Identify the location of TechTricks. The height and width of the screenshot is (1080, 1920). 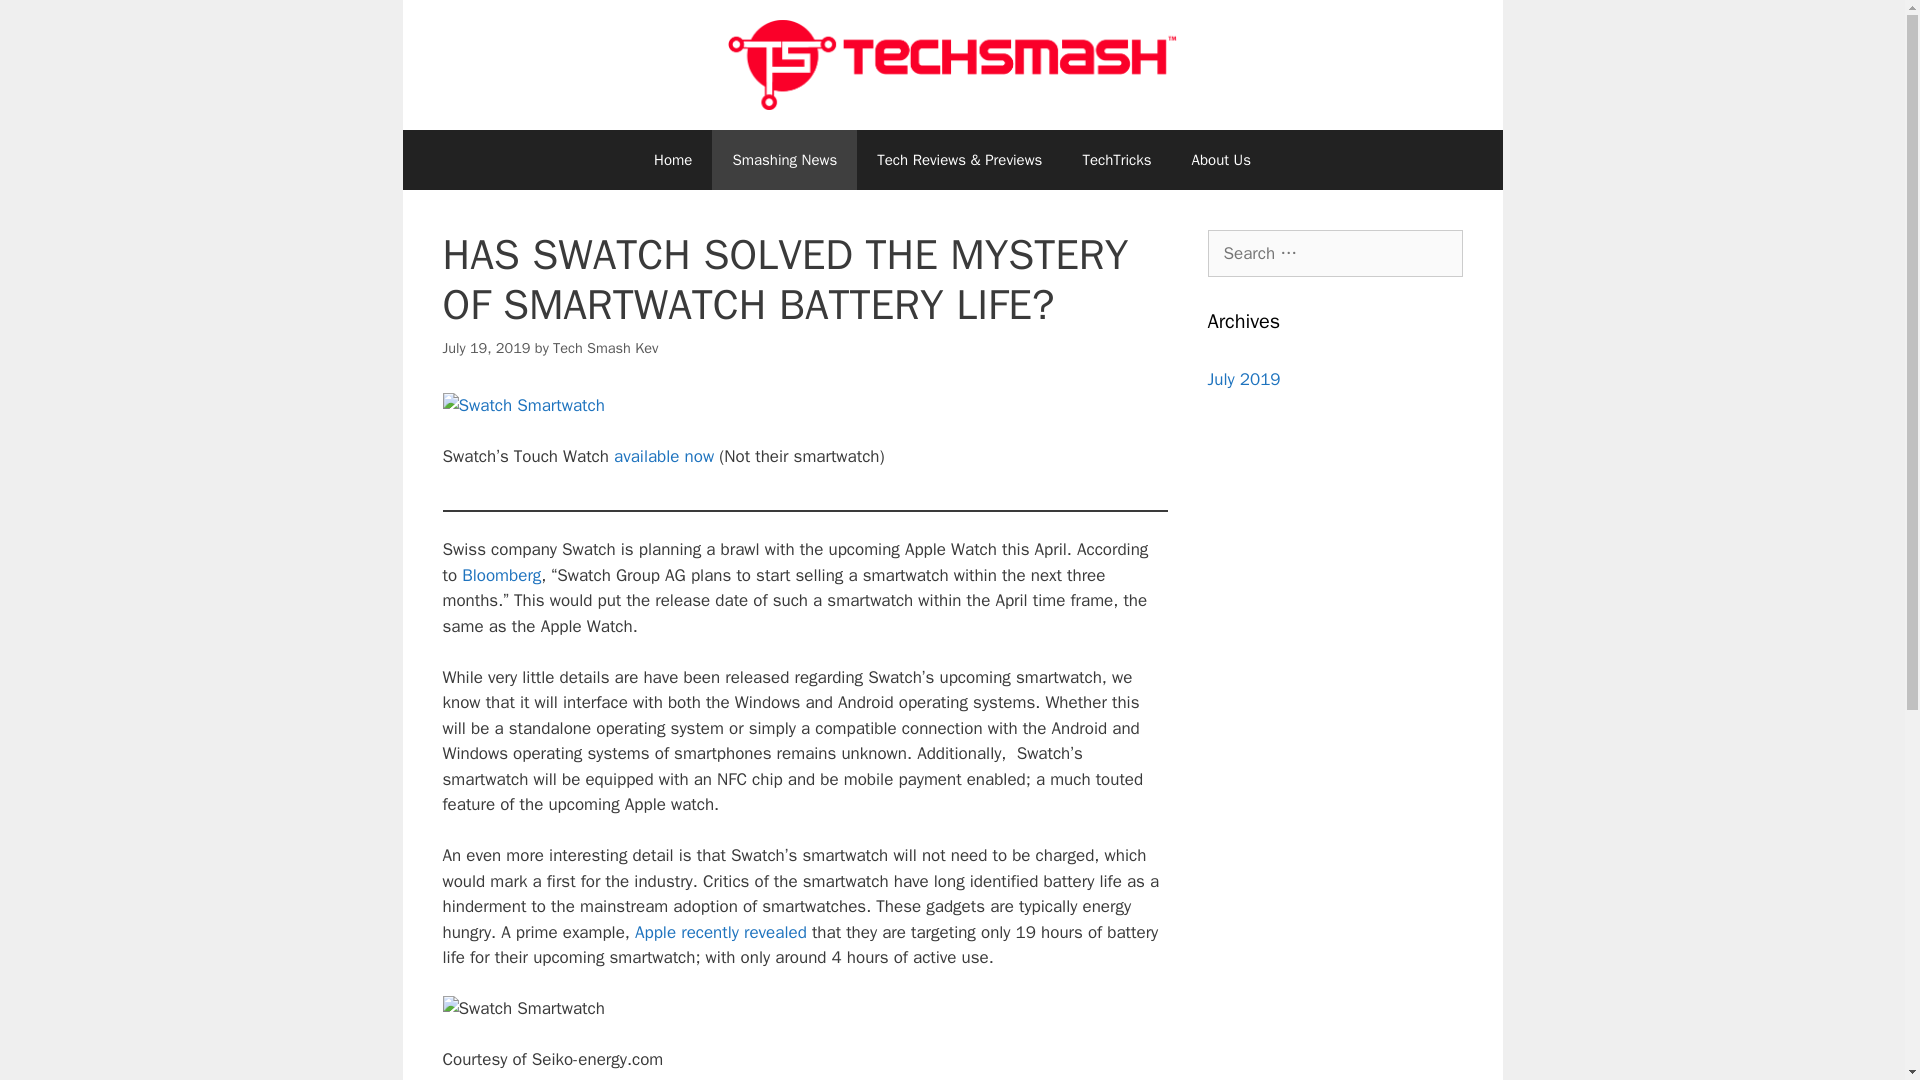
(1116, 160).